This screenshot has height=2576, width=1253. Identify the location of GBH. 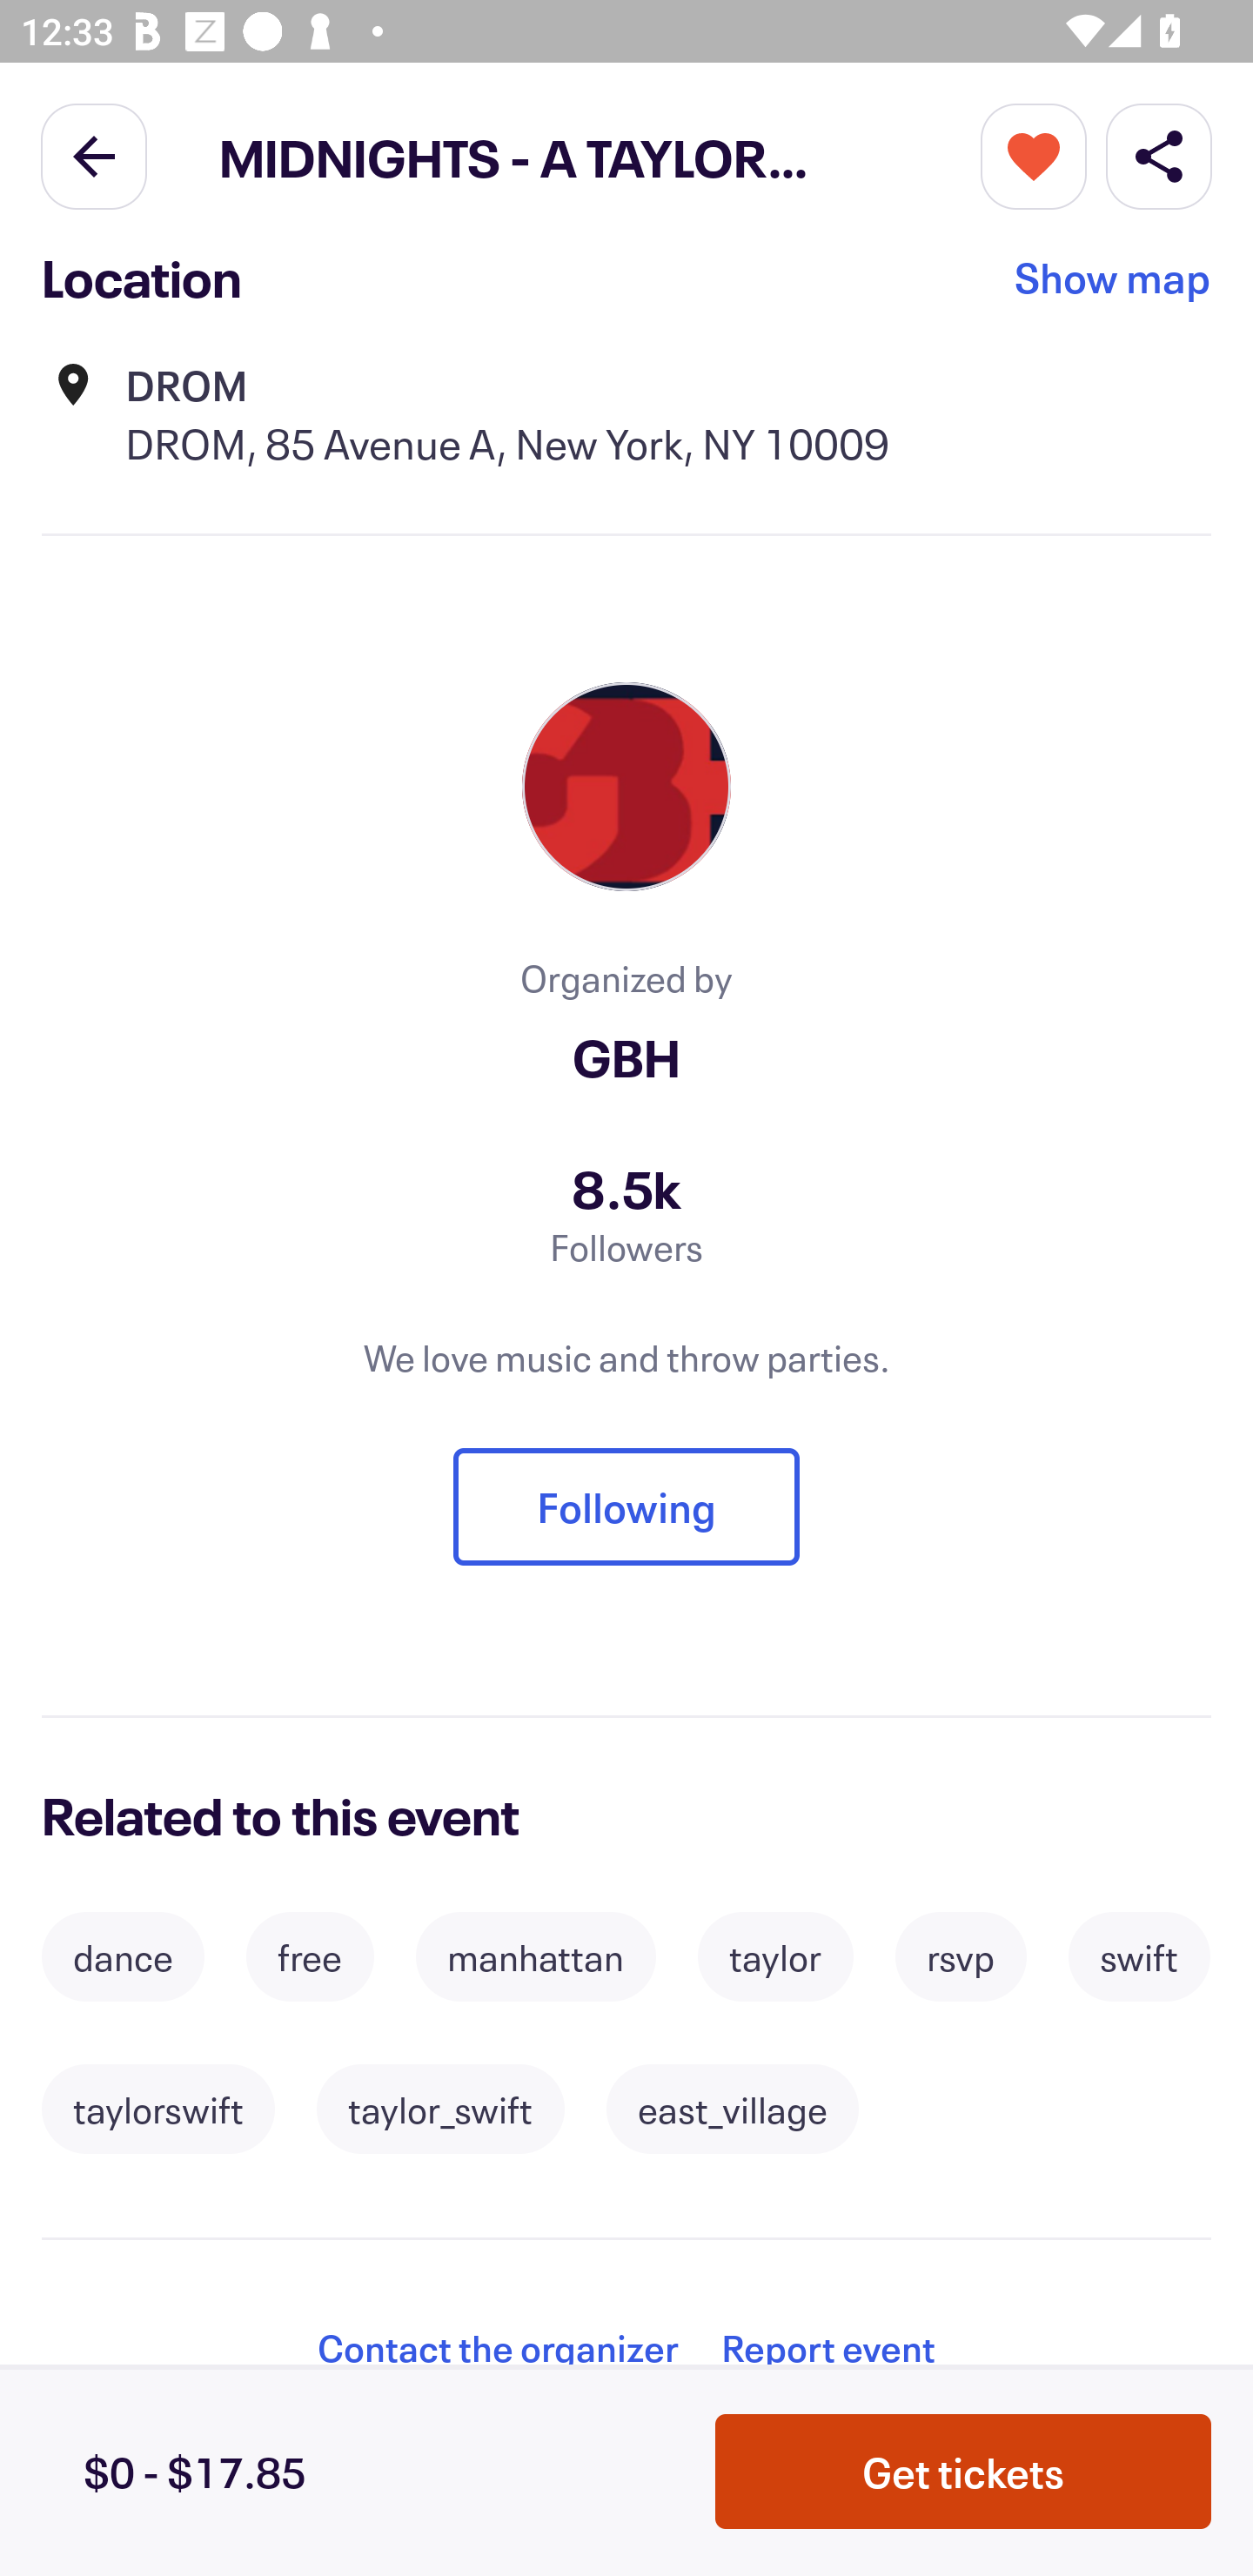
(626, 1057).